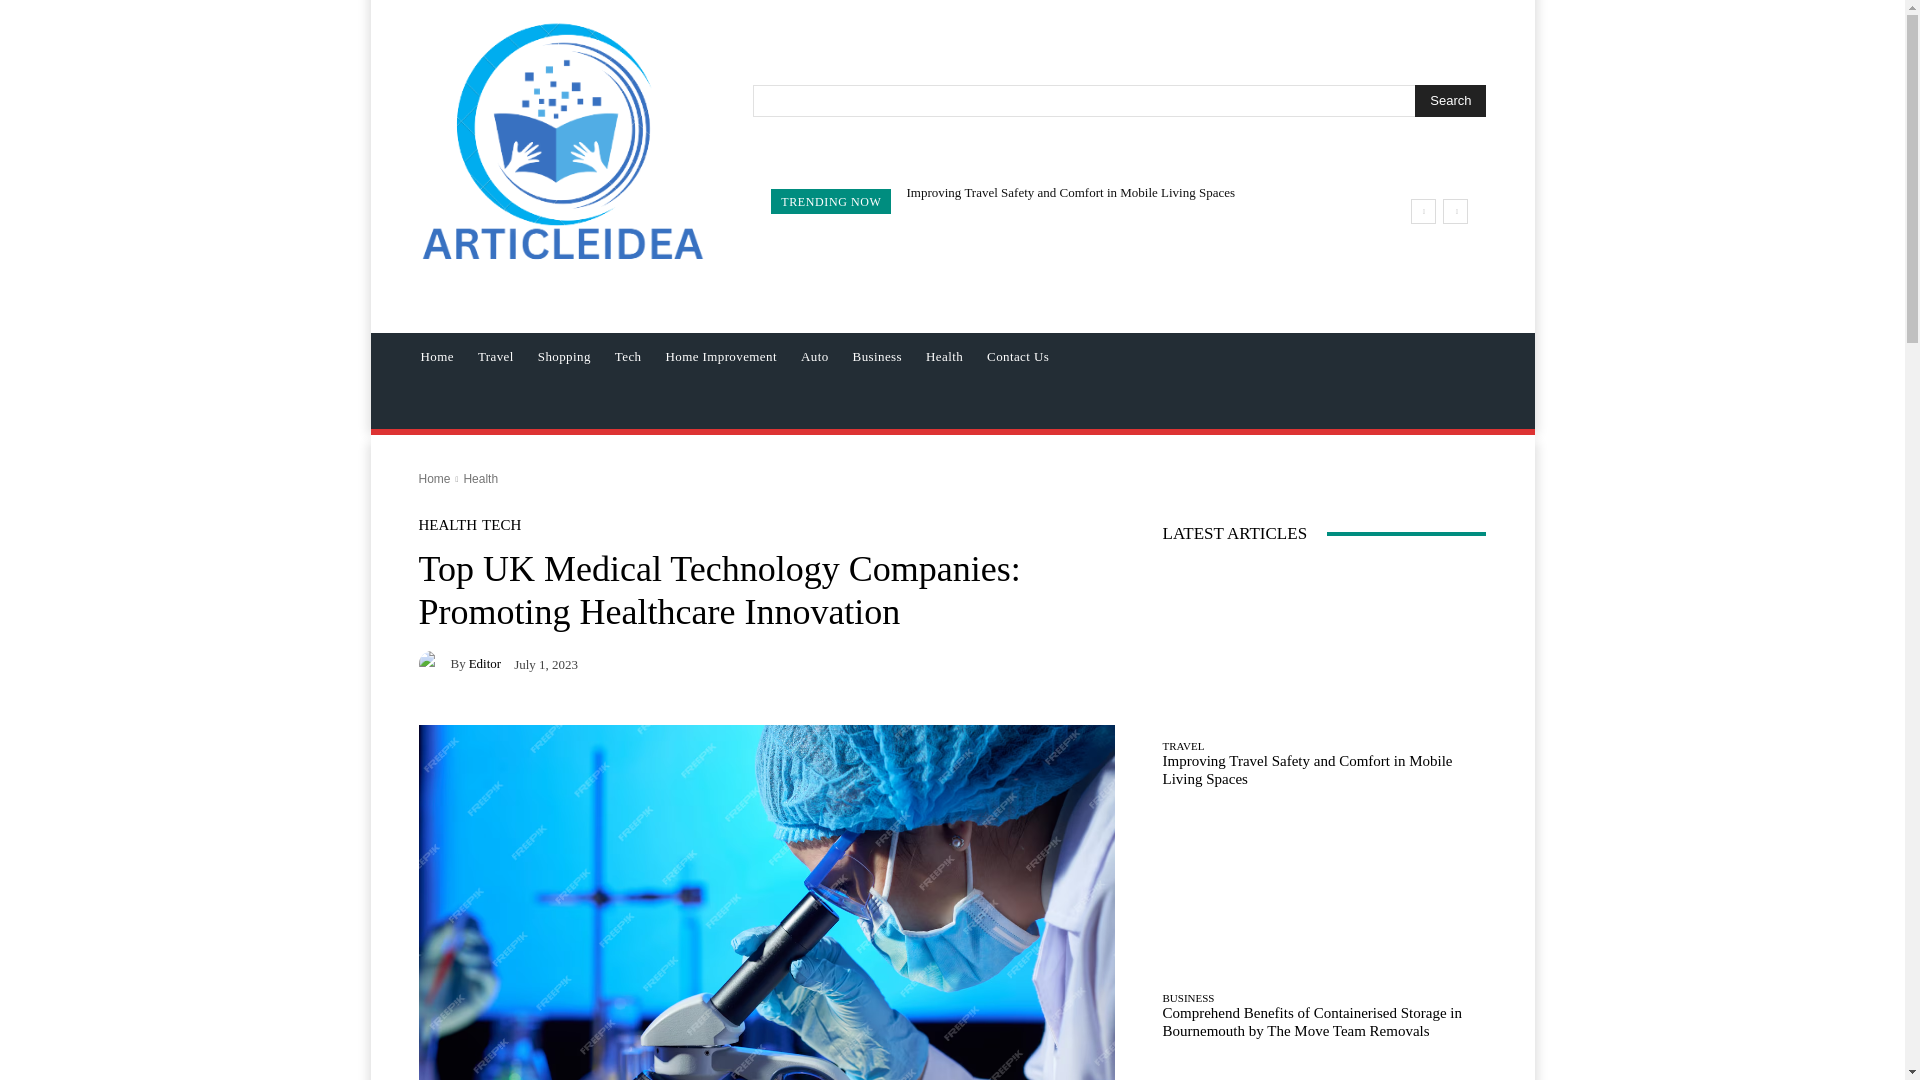  What do you see at coordinates (480, 478) in the screenshot?
I see `View all posts in Health` at bounding box center [480, 478].